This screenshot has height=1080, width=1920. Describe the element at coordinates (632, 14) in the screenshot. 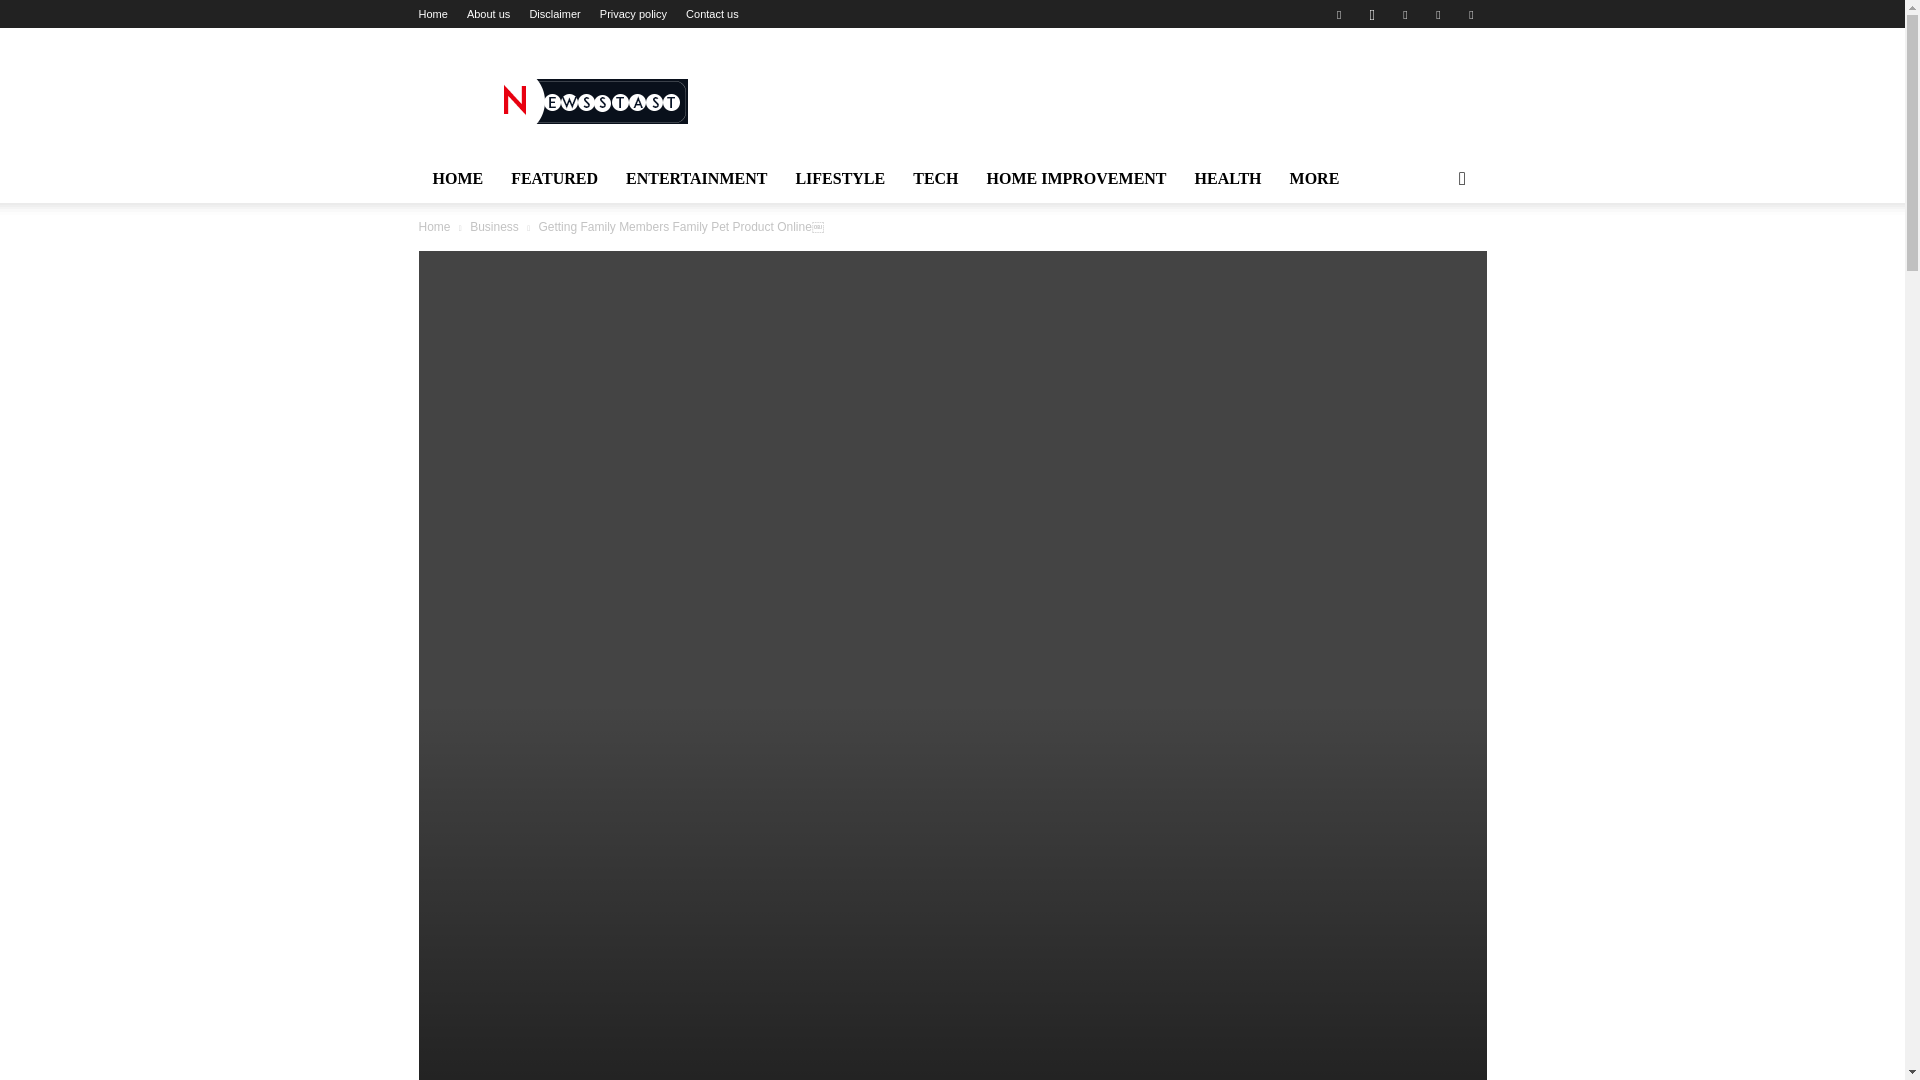

I see `Privacy policy` at that location.